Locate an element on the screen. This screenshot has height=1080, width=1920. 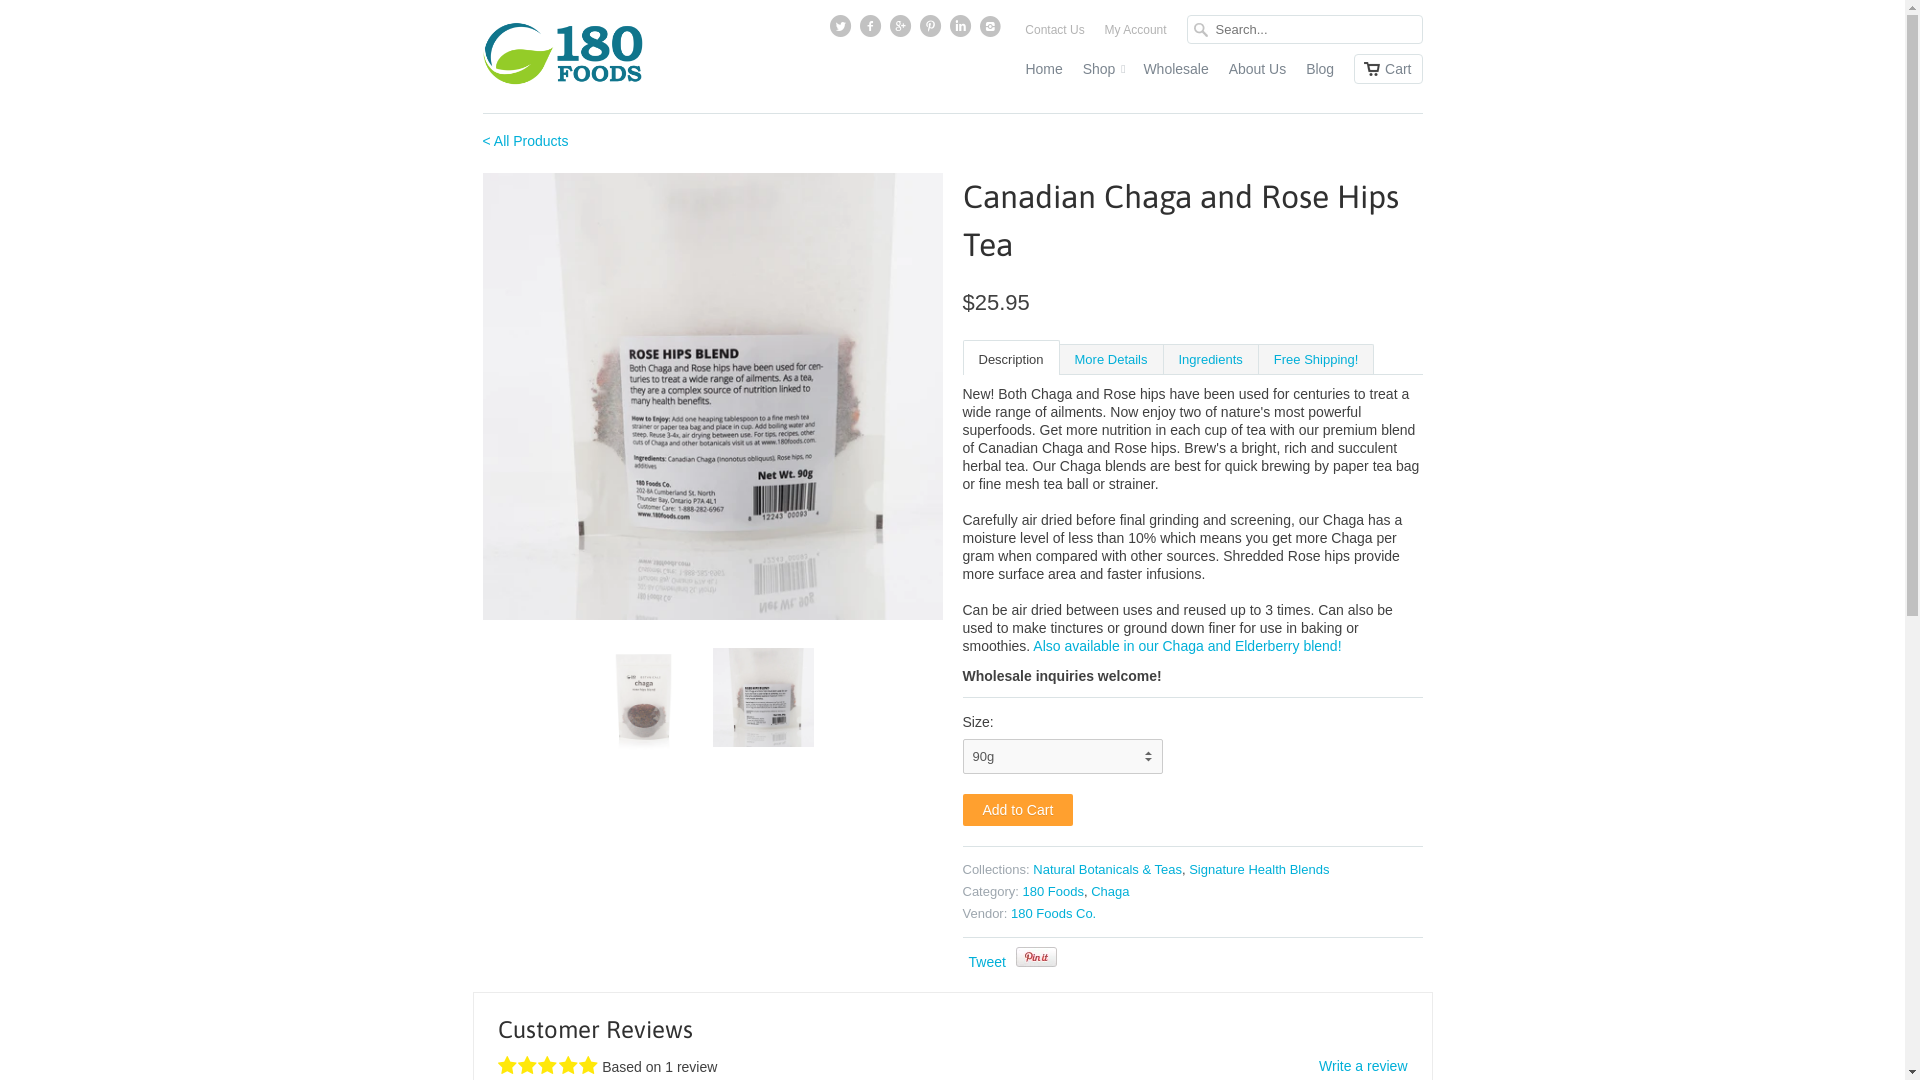
Tweet is located at coordinates (986, 962).